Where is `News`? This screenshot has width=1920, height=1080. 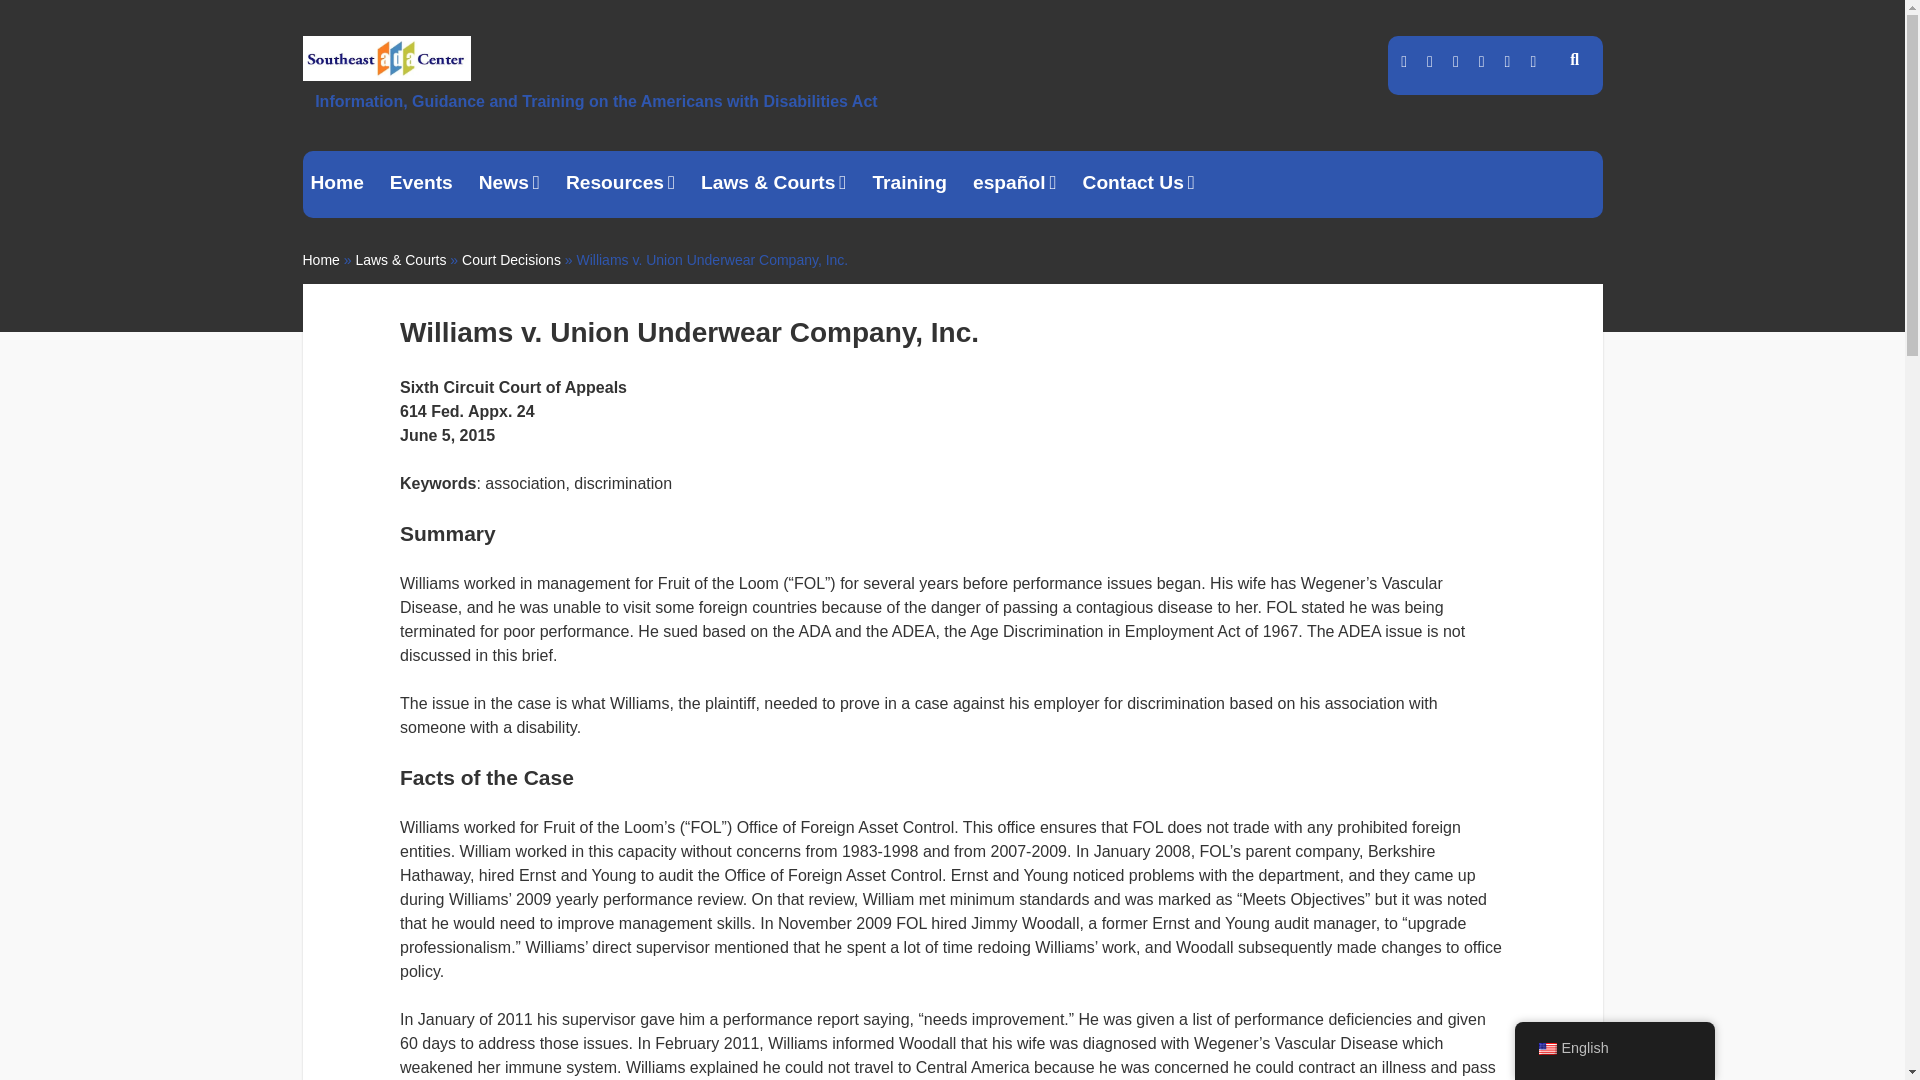
News is located at coordinates (508, 184).